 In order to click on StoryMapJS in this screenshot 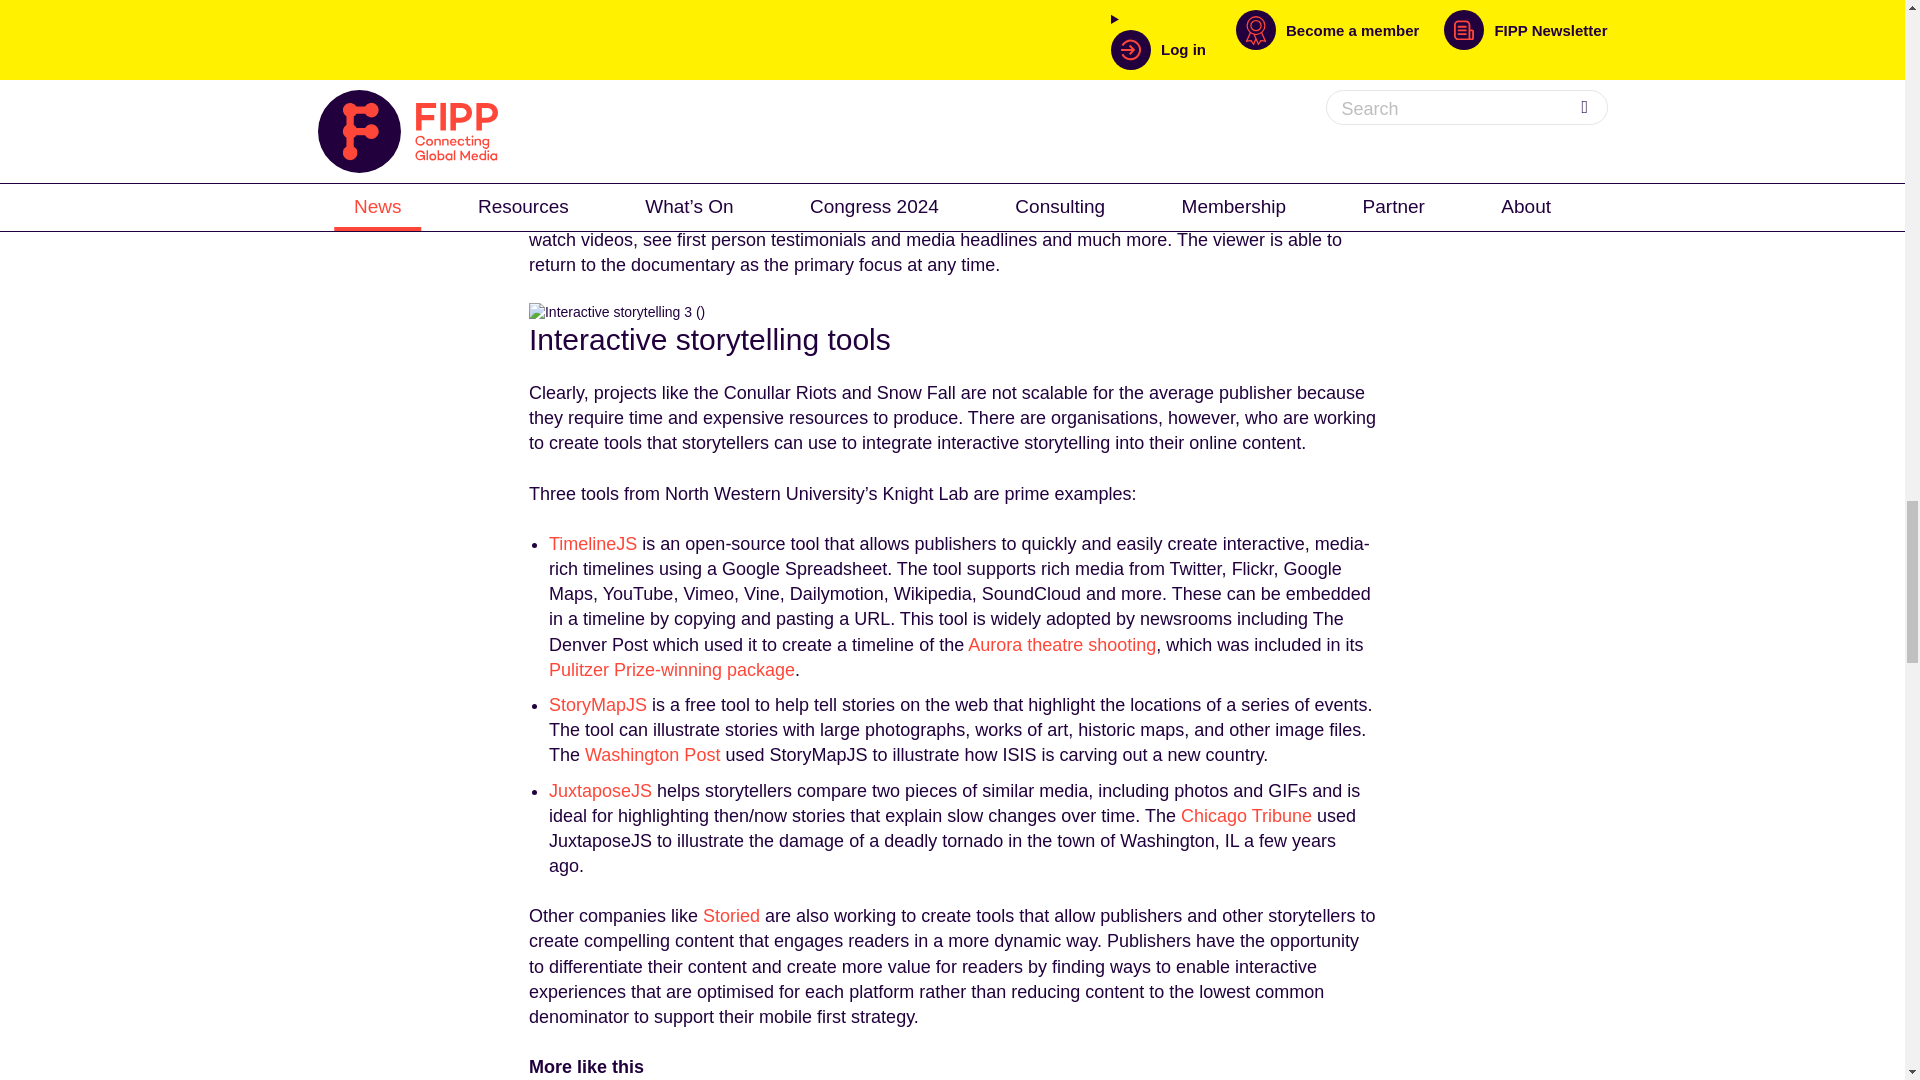, I will do `click(598, 704)`.